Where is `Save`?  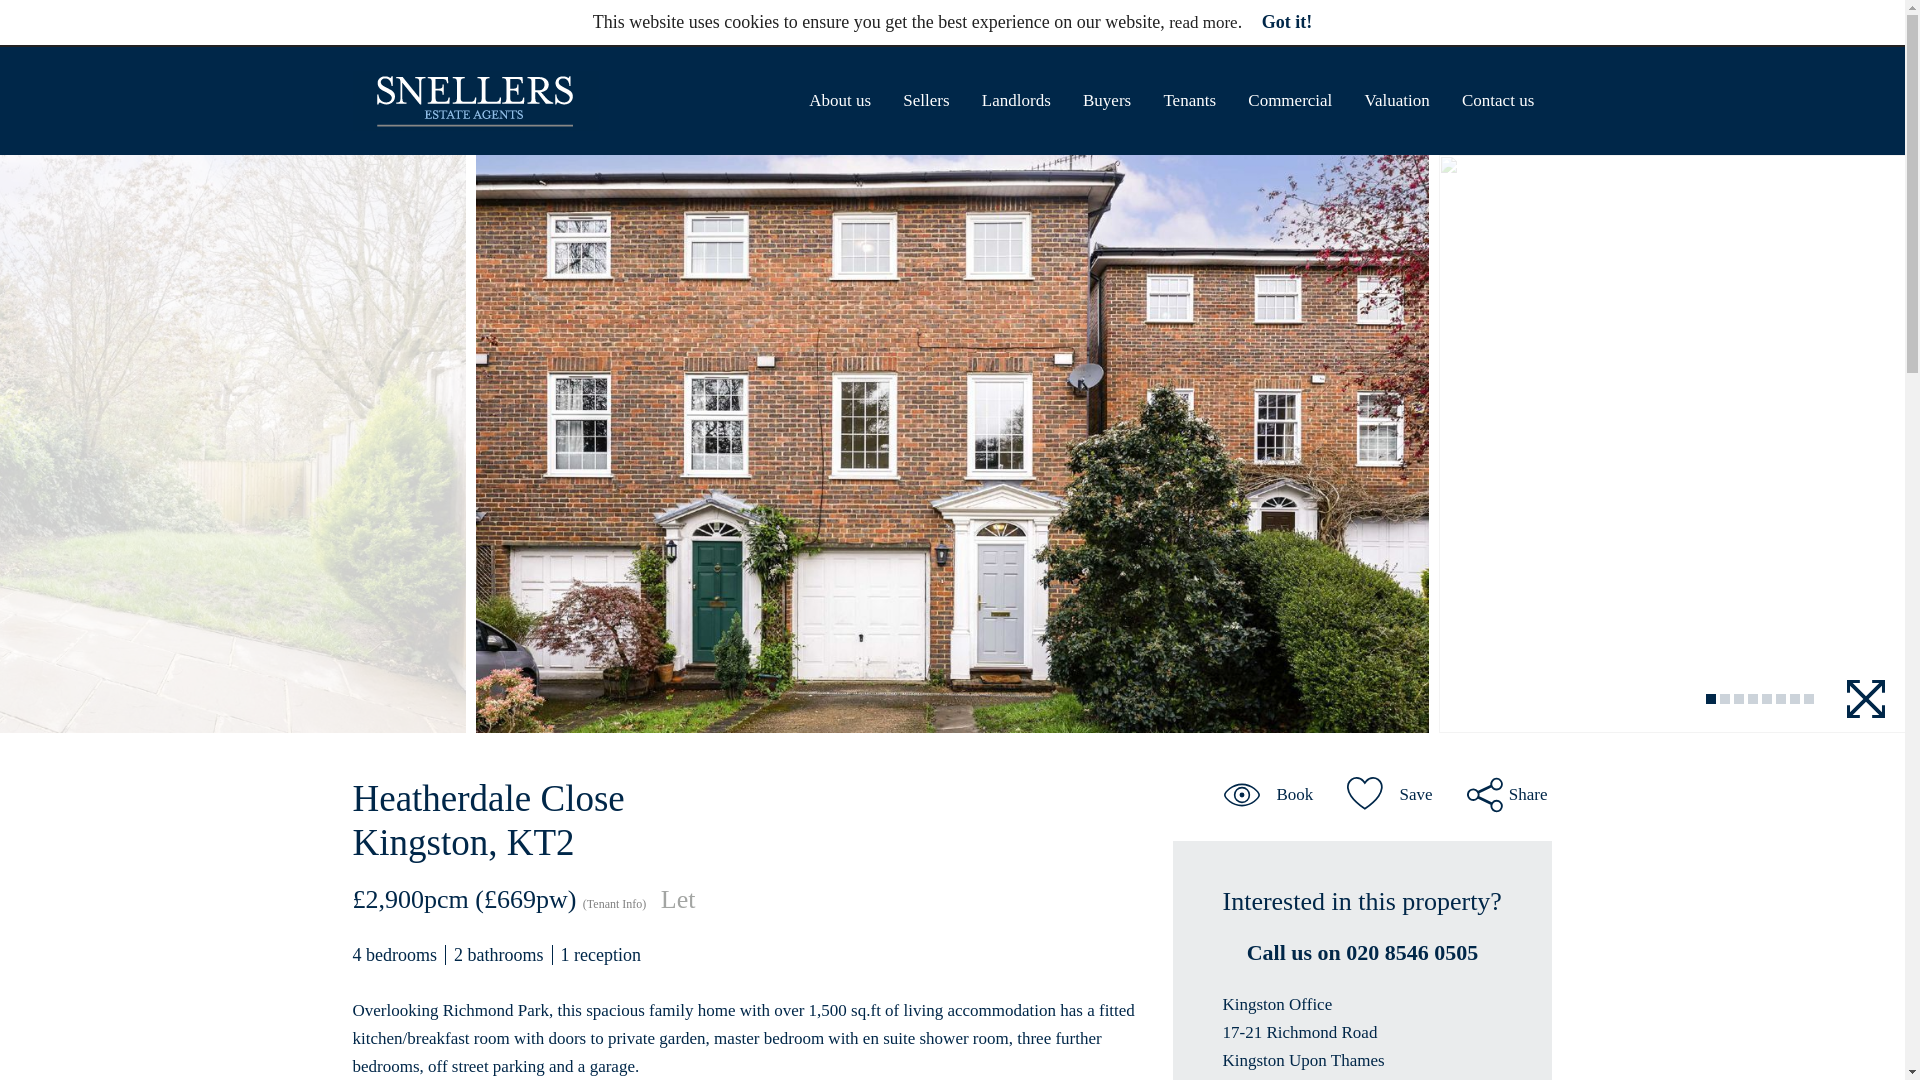 Save is located at coordinates (1390, 794).